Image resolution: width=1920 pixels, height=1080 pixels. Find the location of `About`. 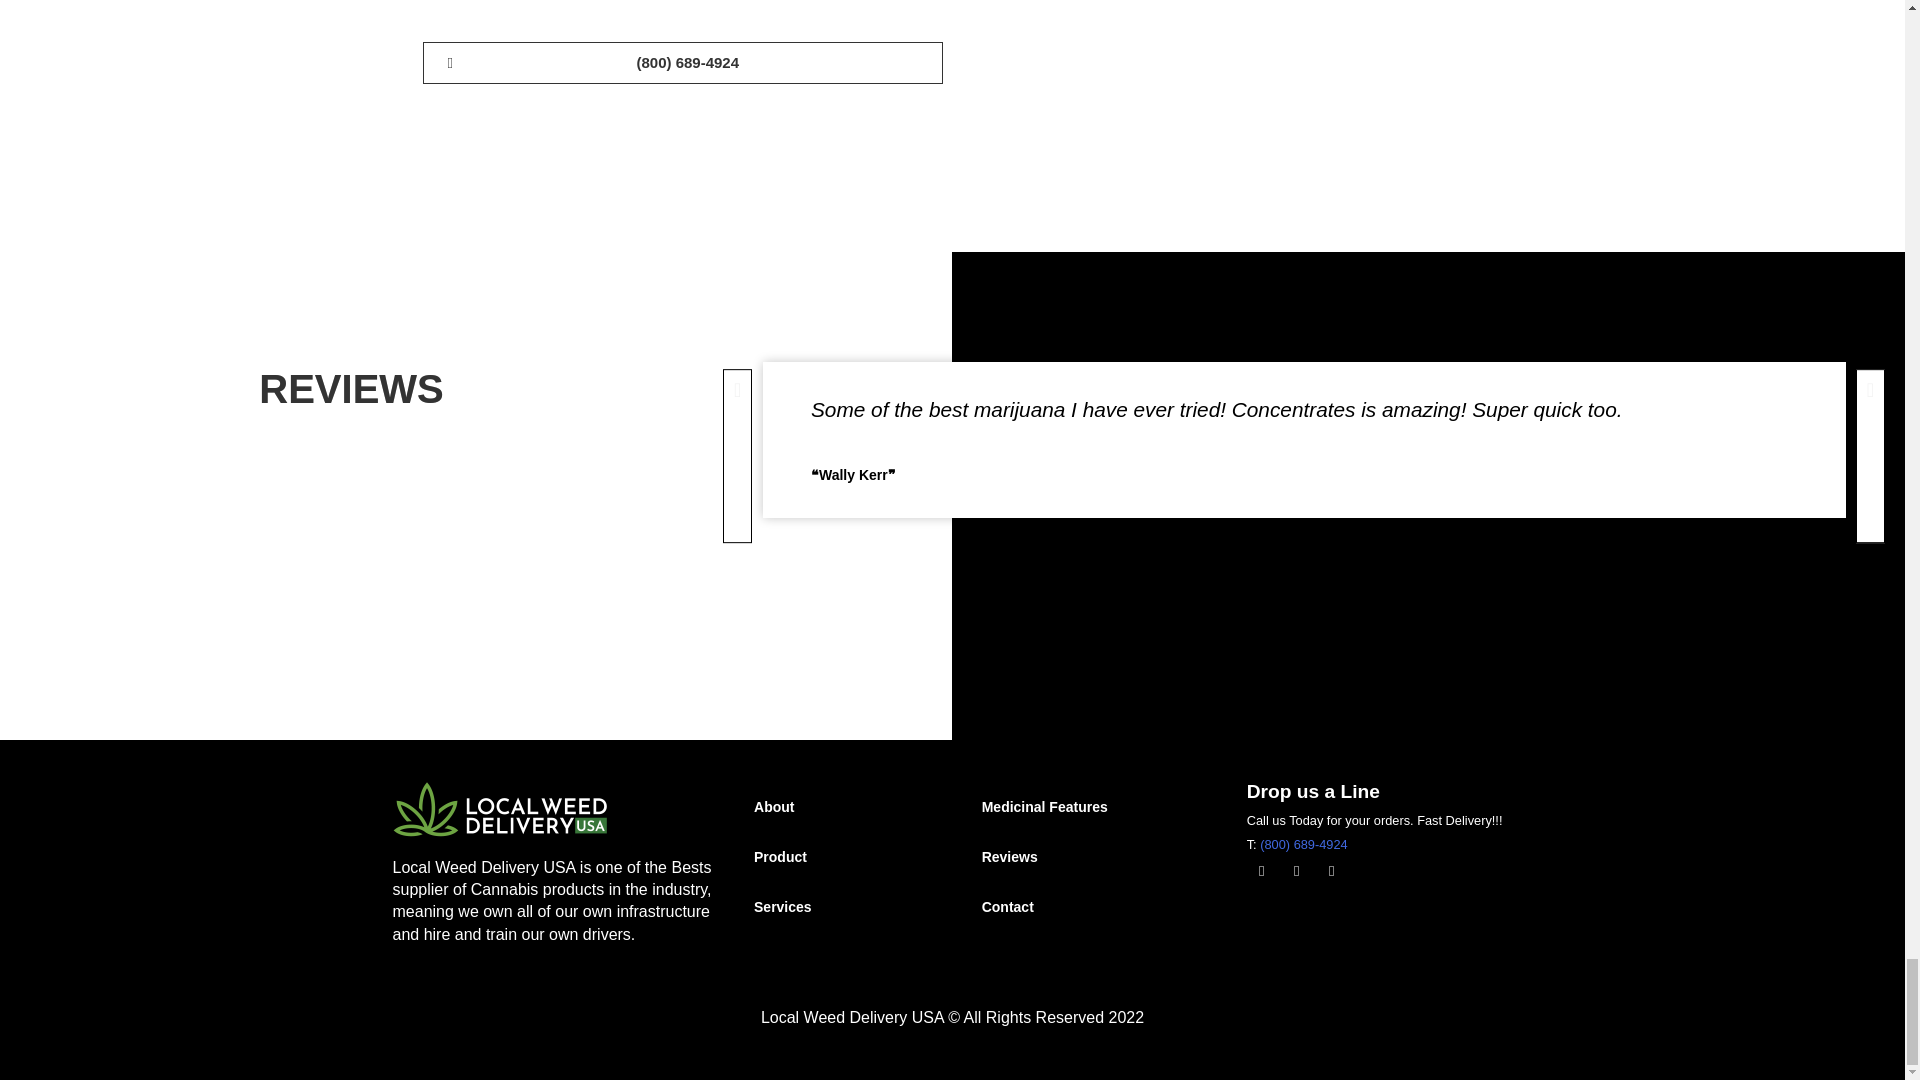

About is located at coordinates (838, 806).